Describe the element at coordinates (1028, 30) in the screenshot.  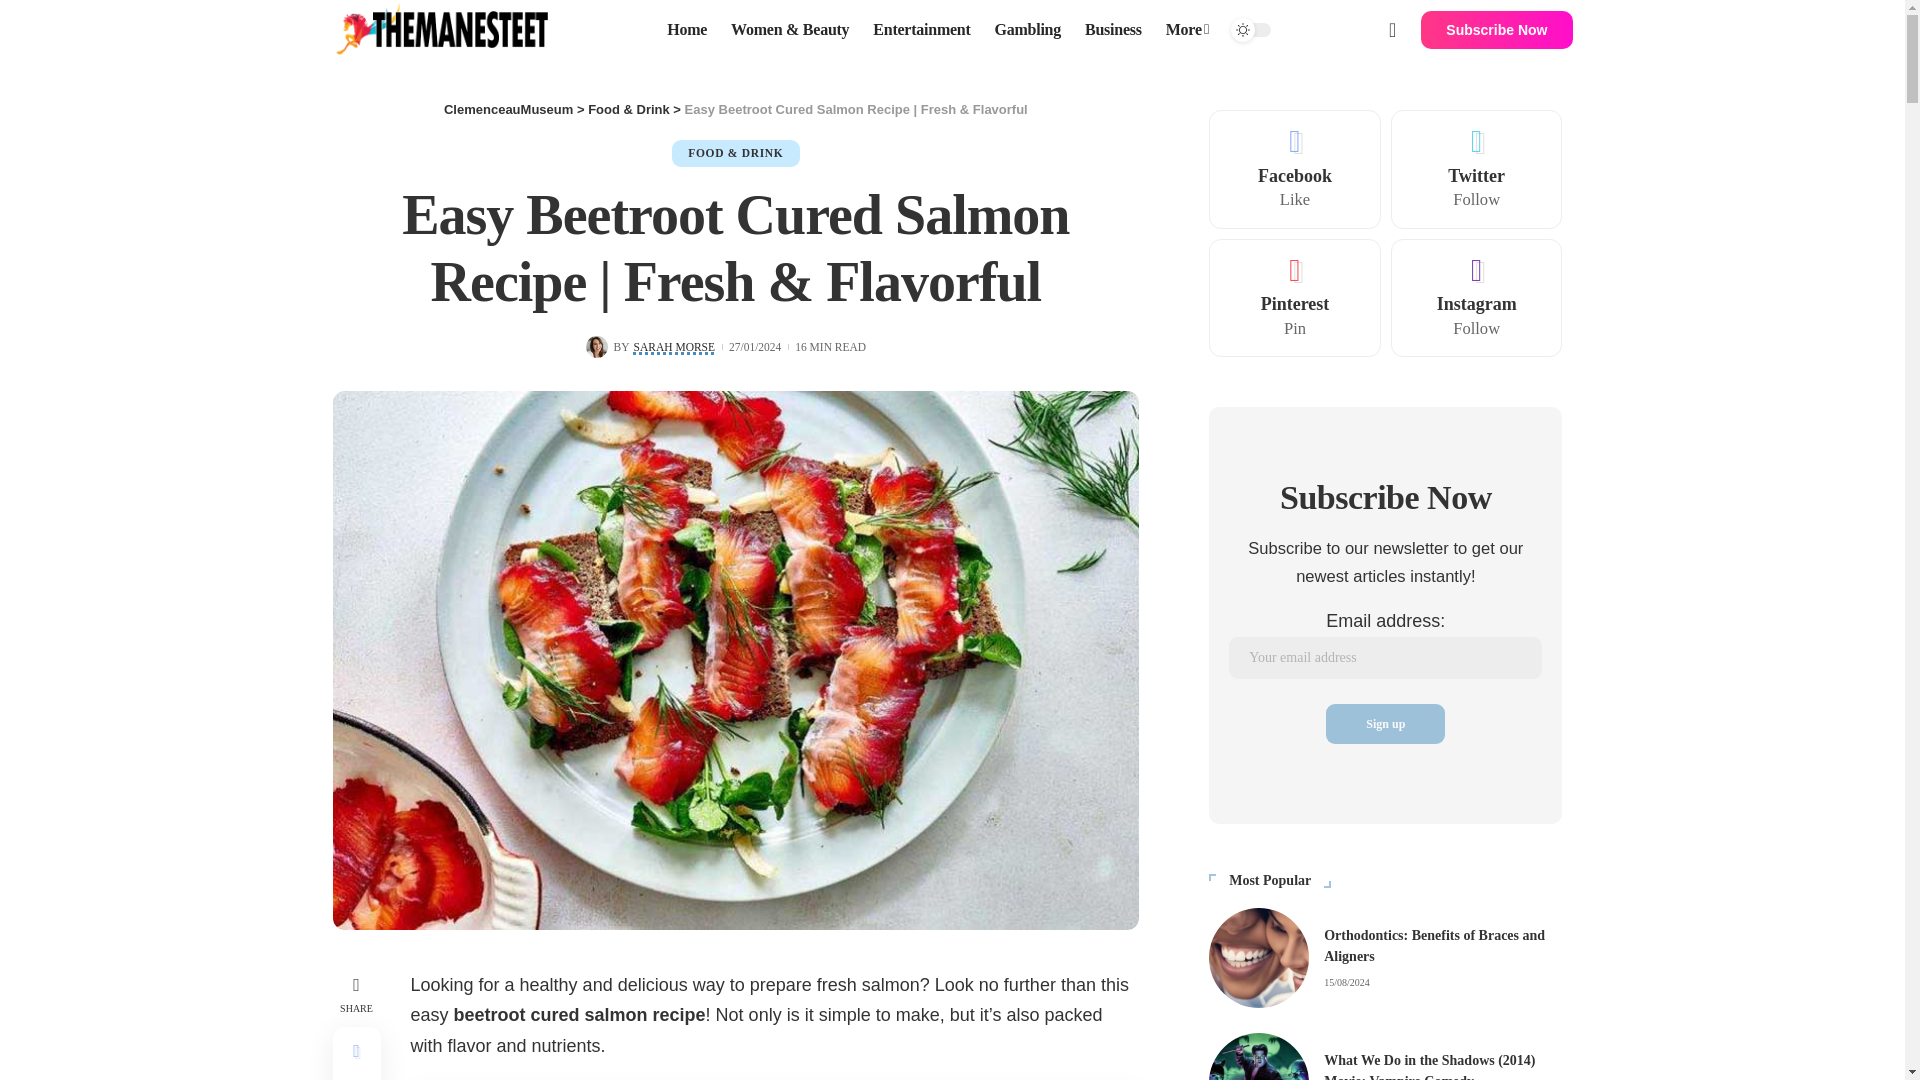
I see `Gambling` at that location.